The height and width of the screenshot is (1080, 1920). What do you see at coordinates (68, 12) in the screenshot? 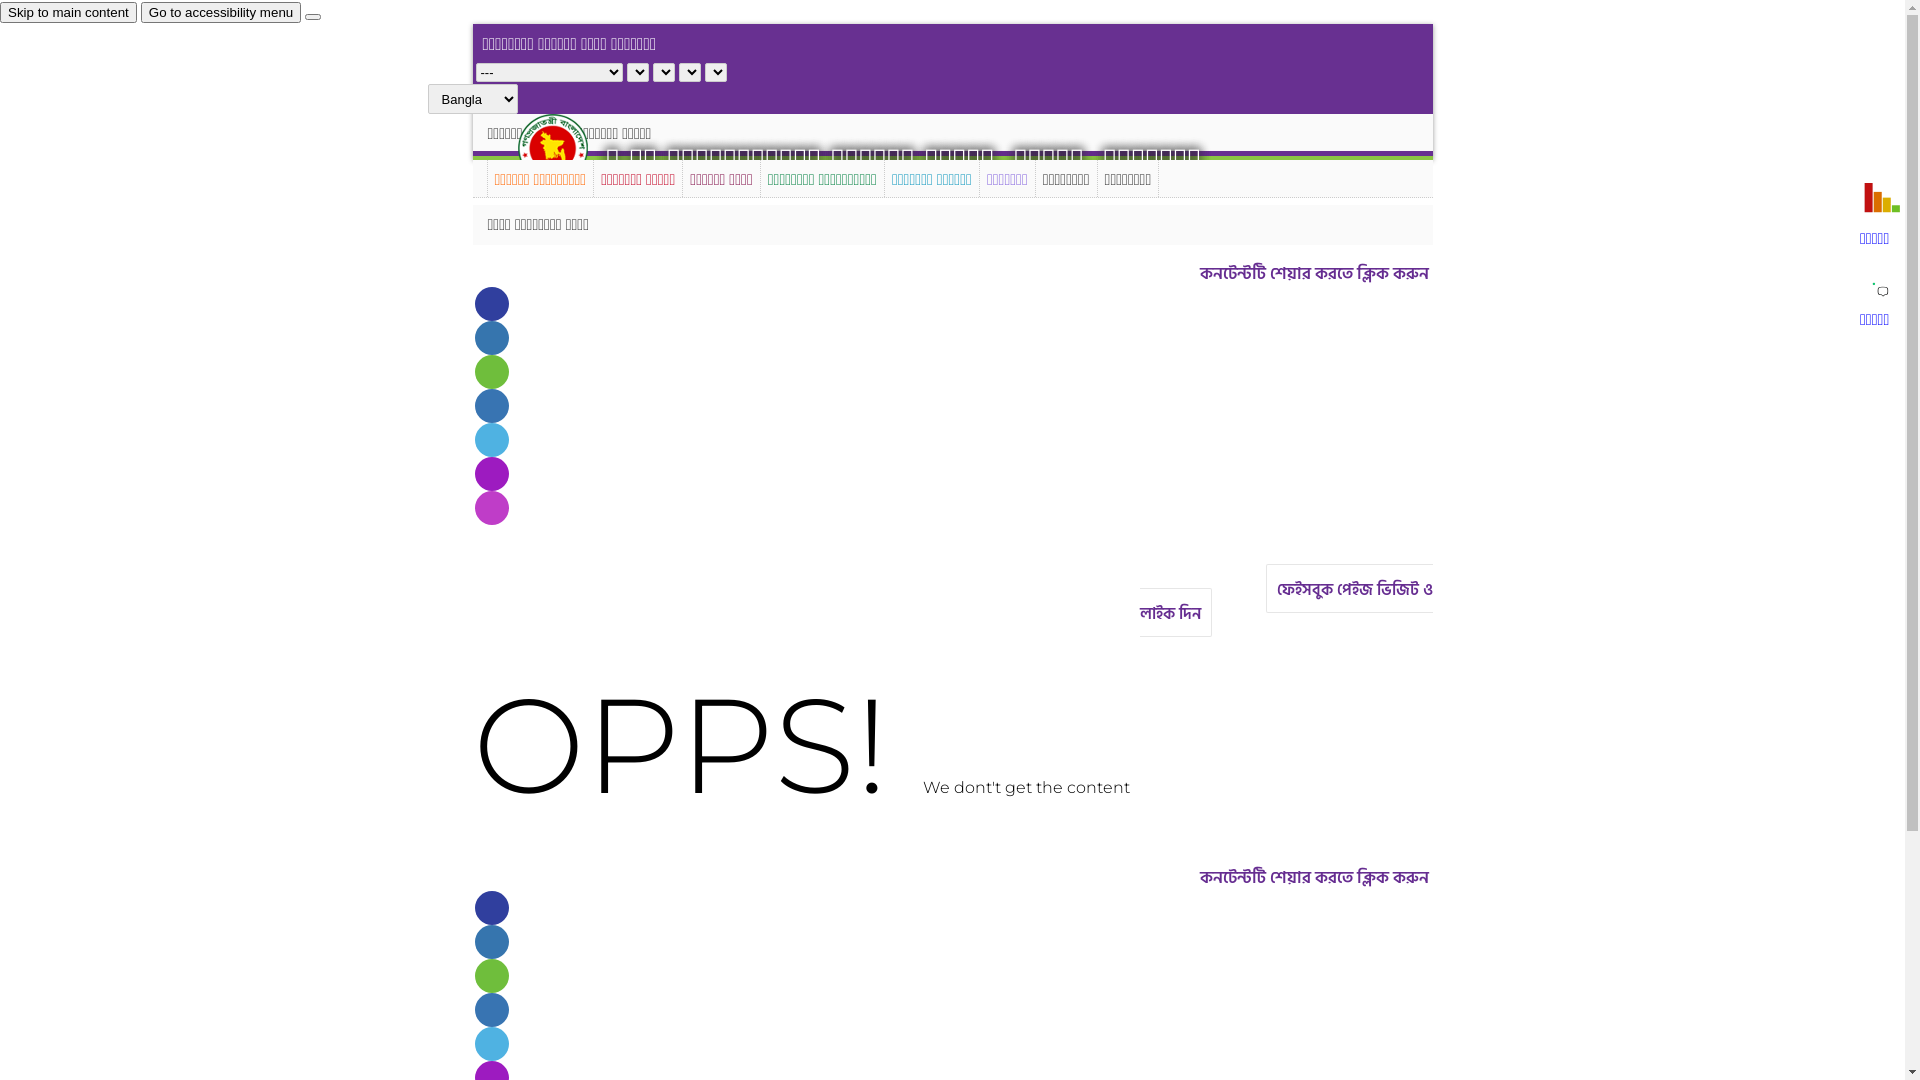
I see `Skip to main content` at bounding box center [68, 12].